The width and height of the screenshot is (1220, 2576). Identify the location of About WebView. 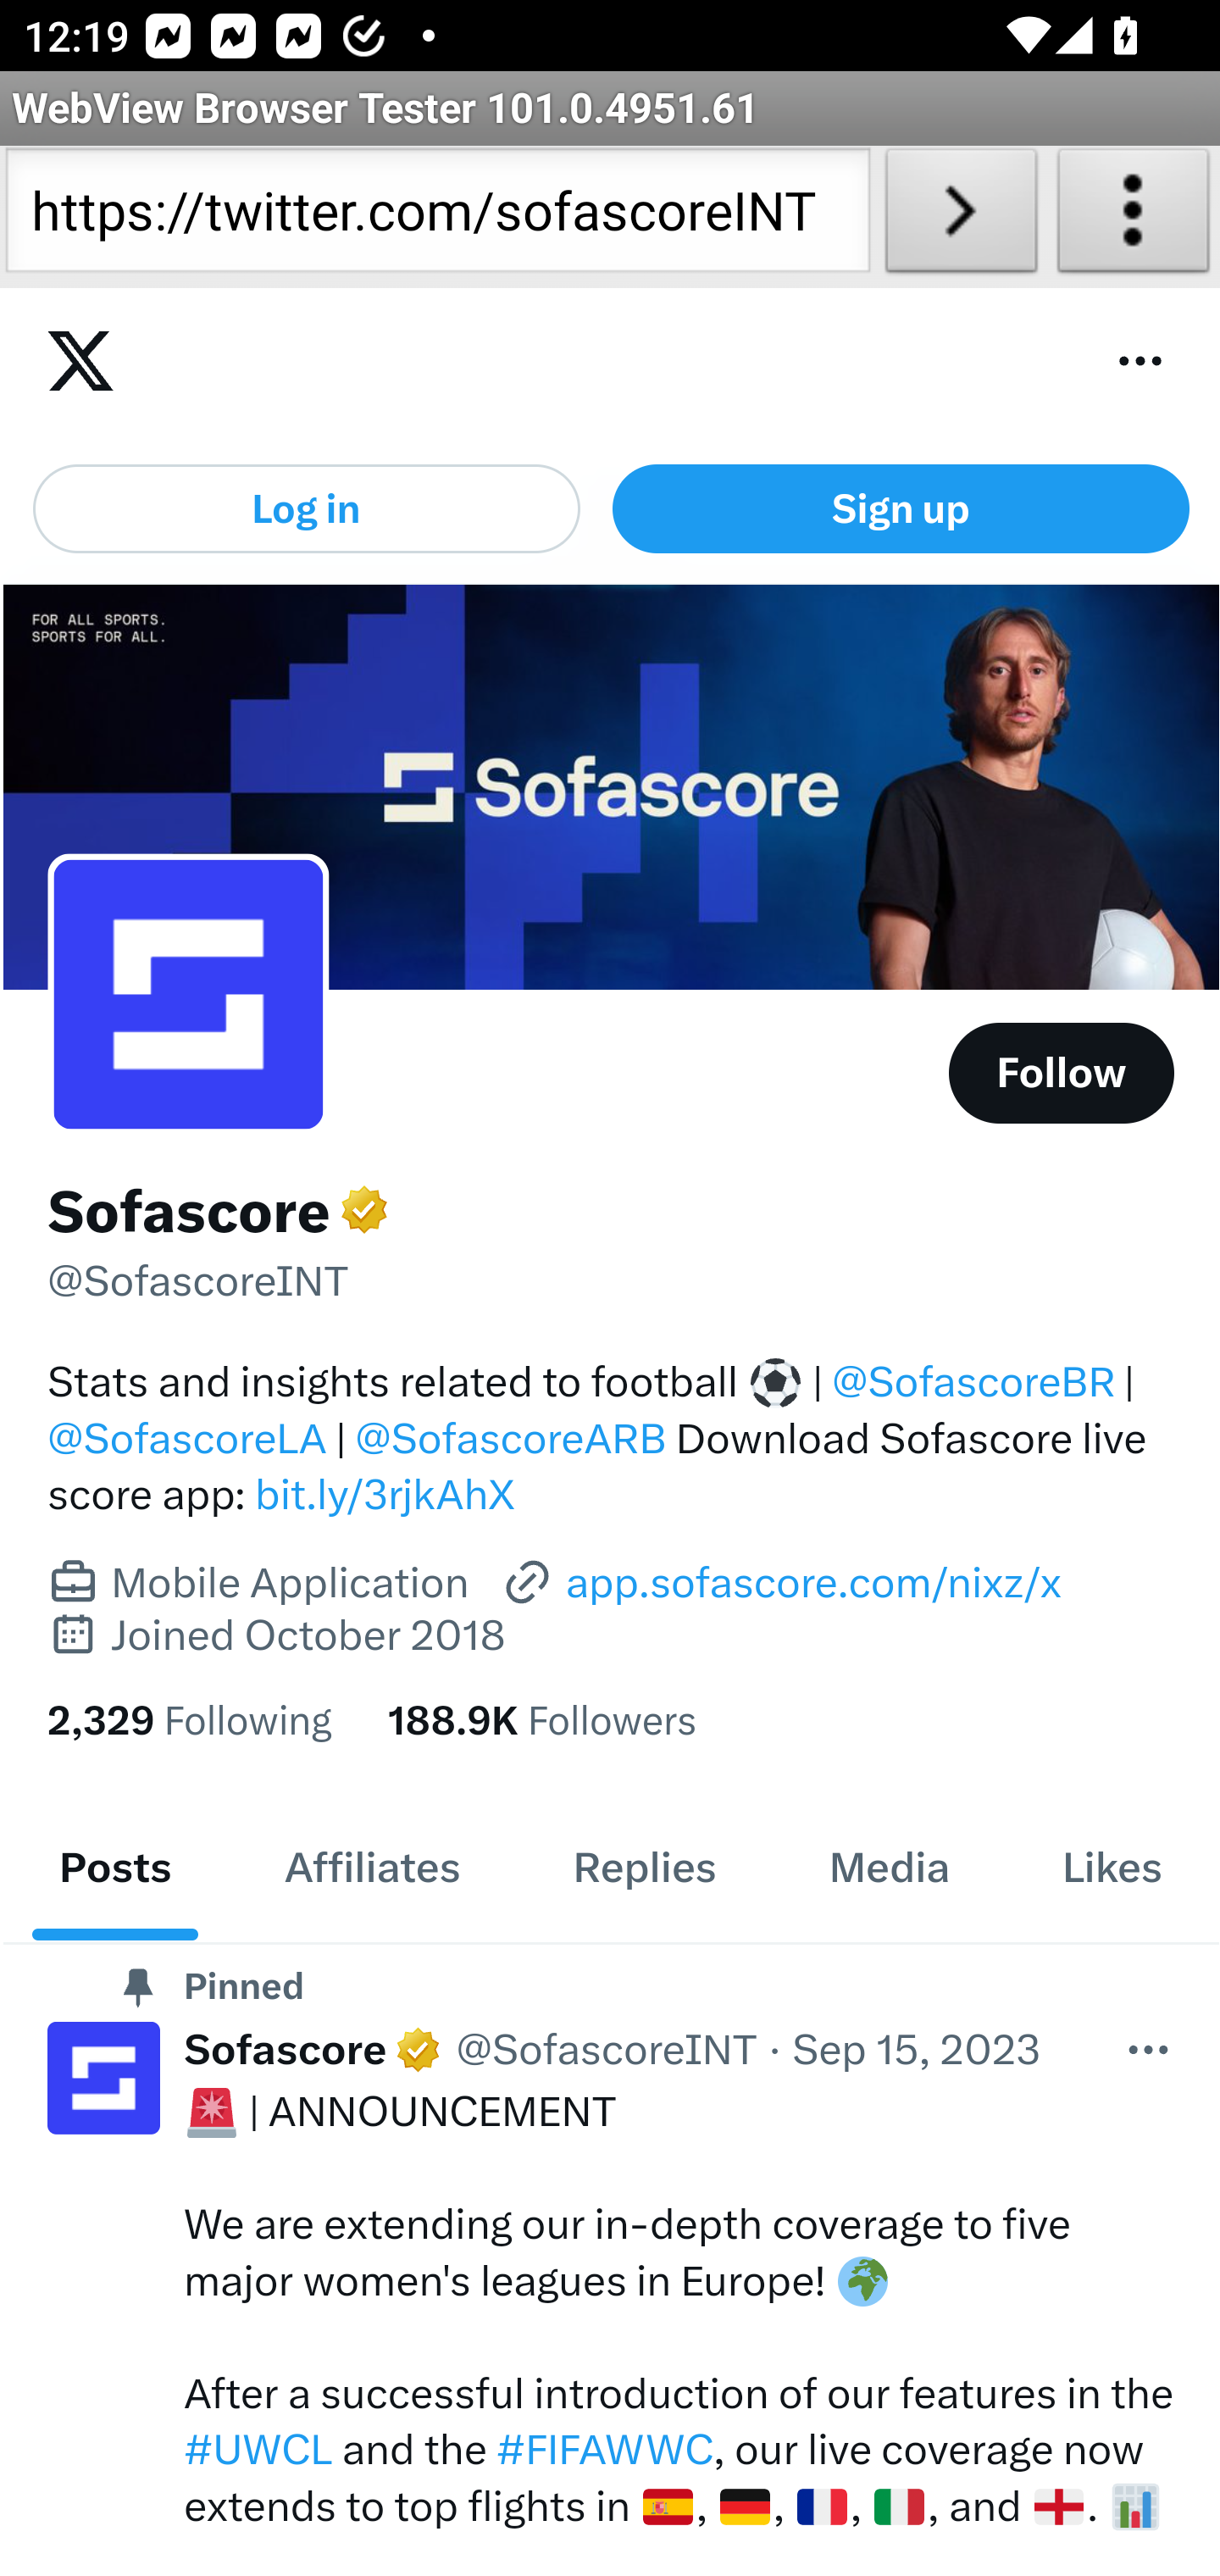
(1134, 217).